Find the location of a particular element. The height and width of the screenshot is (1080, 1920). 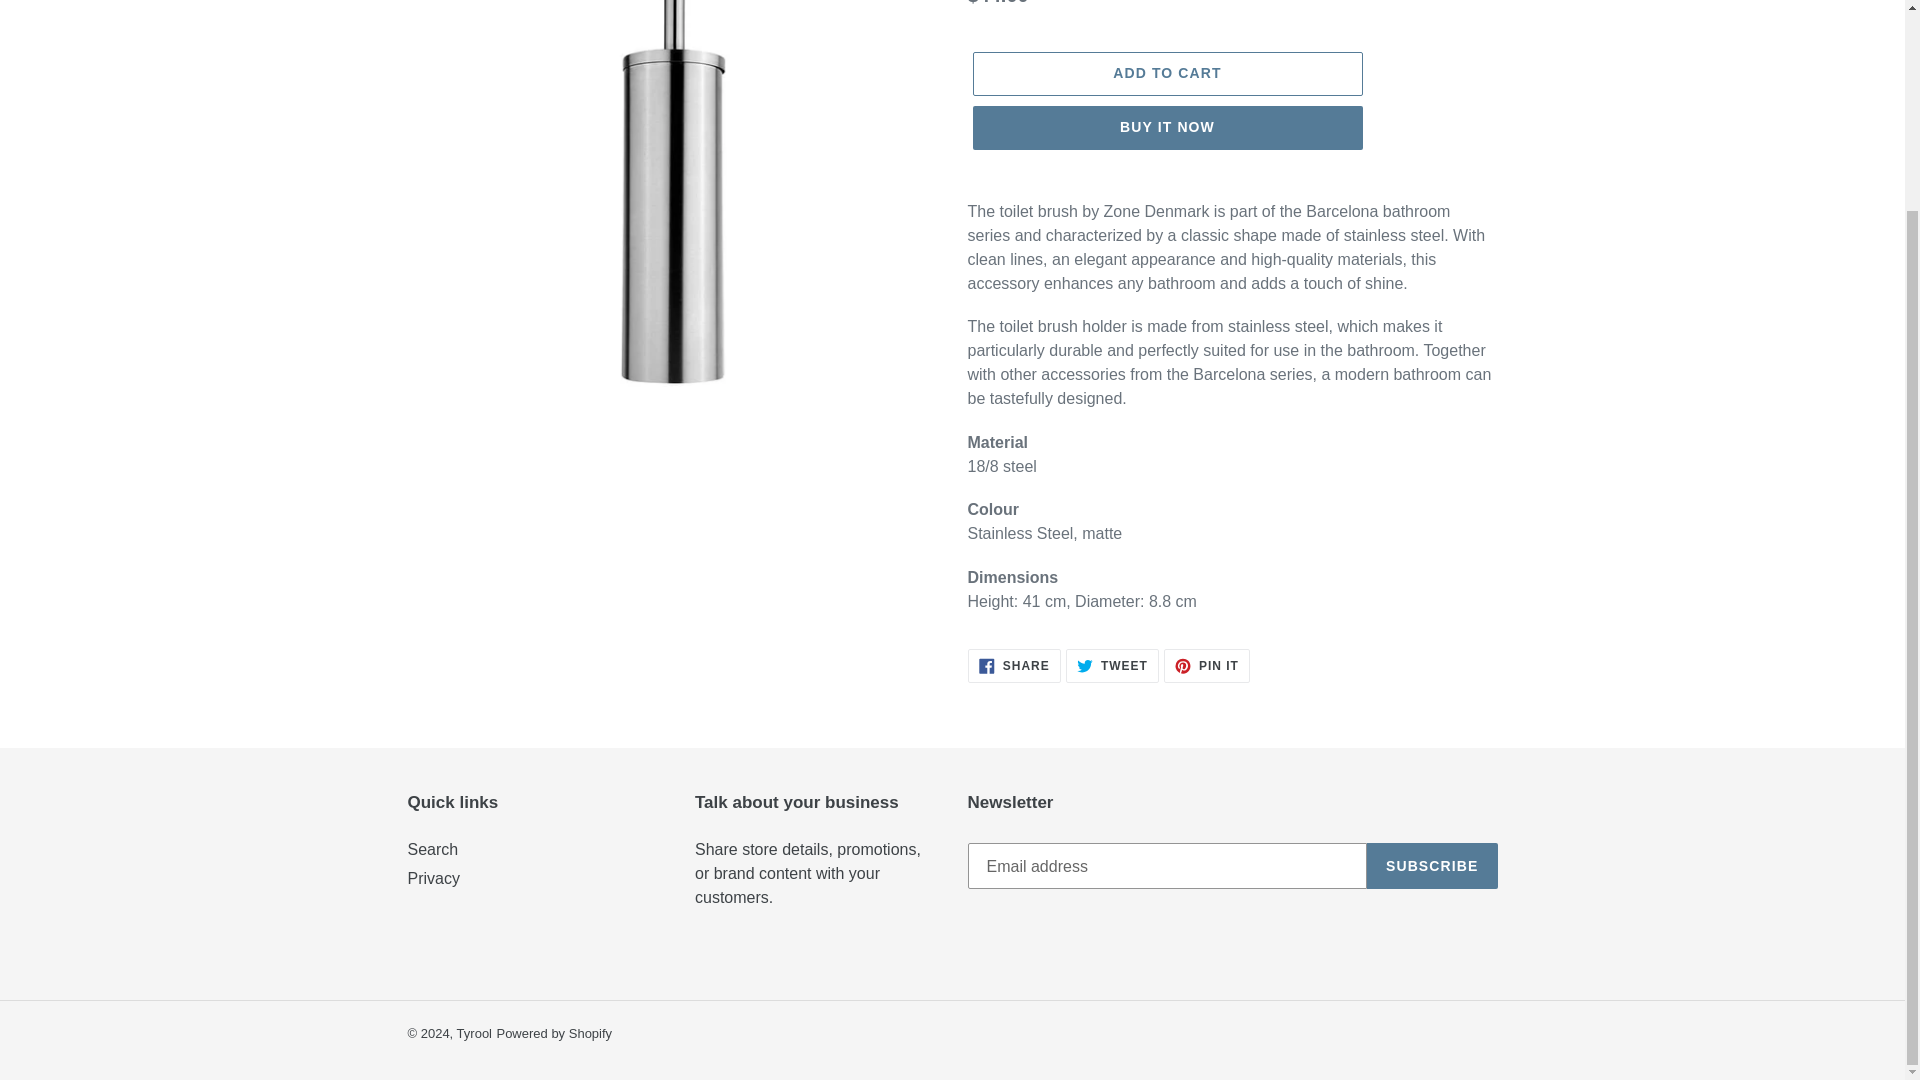

Powered by Shopify is located at coordinates (1166, 128).